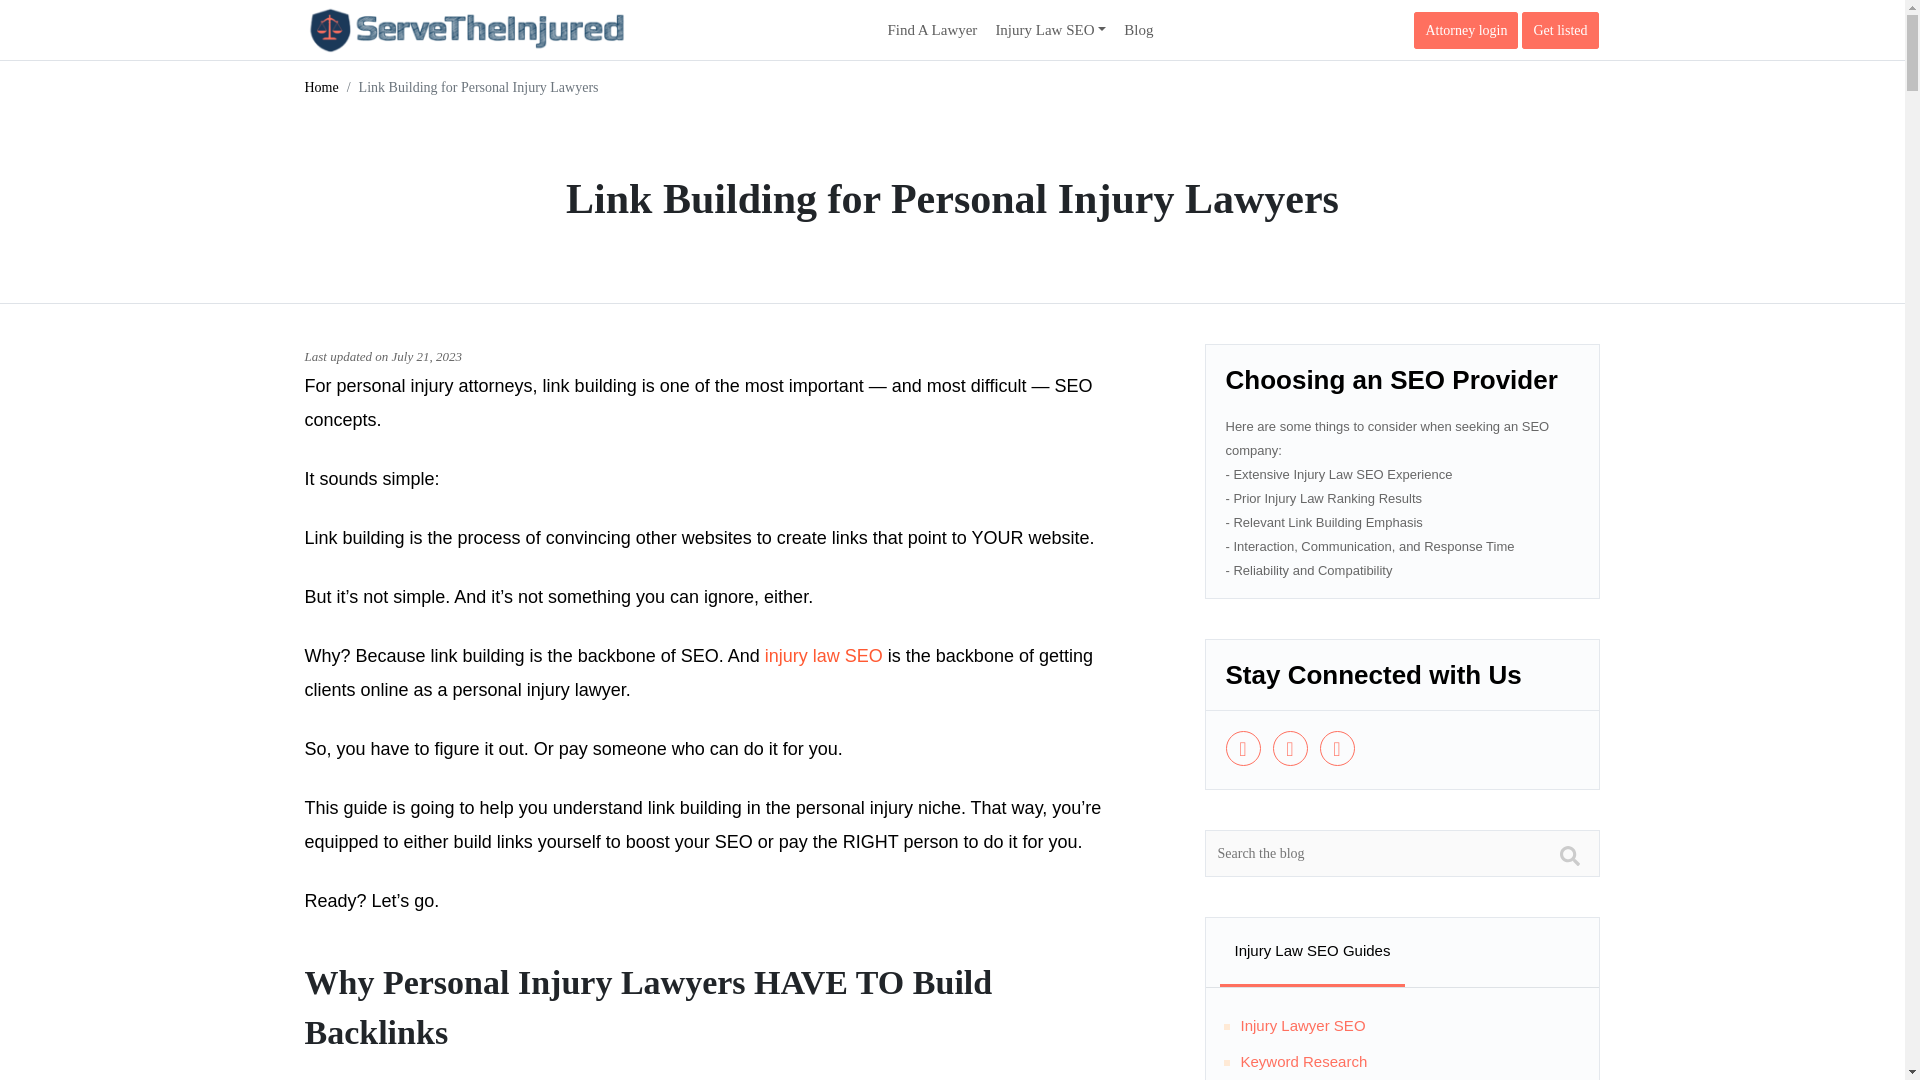  What do you see at coordinates (1560, 30) in the screenshot?
I see `Get listed` at bounding box center [1560, 30].